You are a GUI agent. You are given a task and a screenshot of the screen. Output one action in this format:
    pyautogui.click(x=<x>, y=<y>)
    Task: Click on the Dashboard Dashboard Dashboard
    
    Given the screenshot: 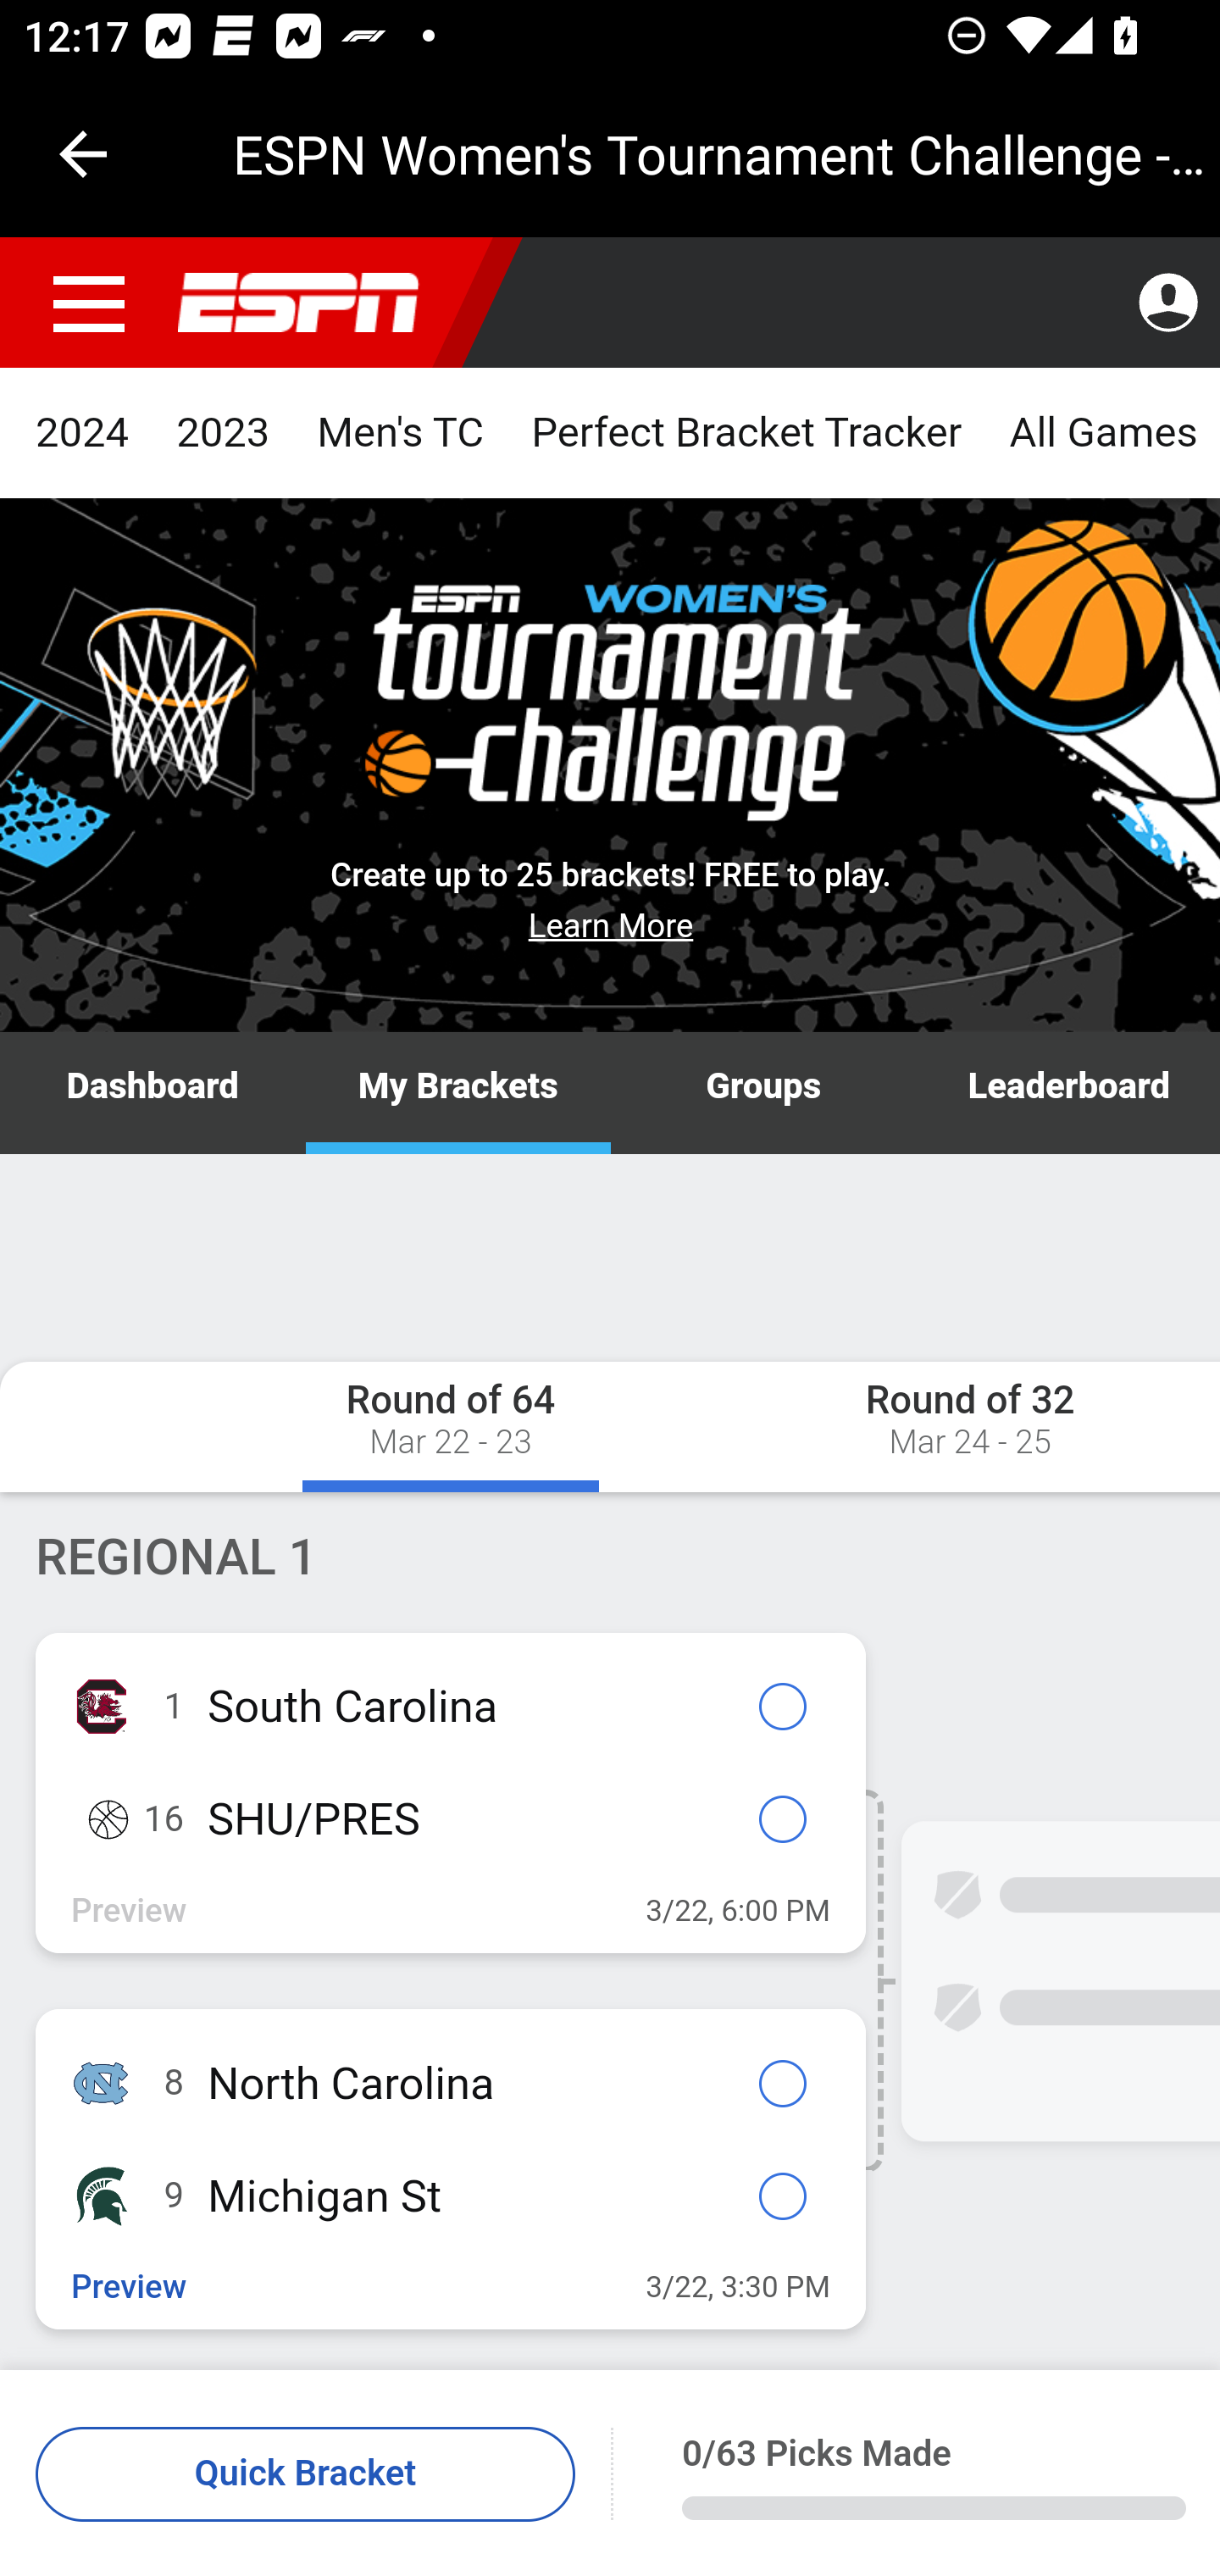 What is the action you would take?
    pyautogui.click(x=154, y=1095)
    